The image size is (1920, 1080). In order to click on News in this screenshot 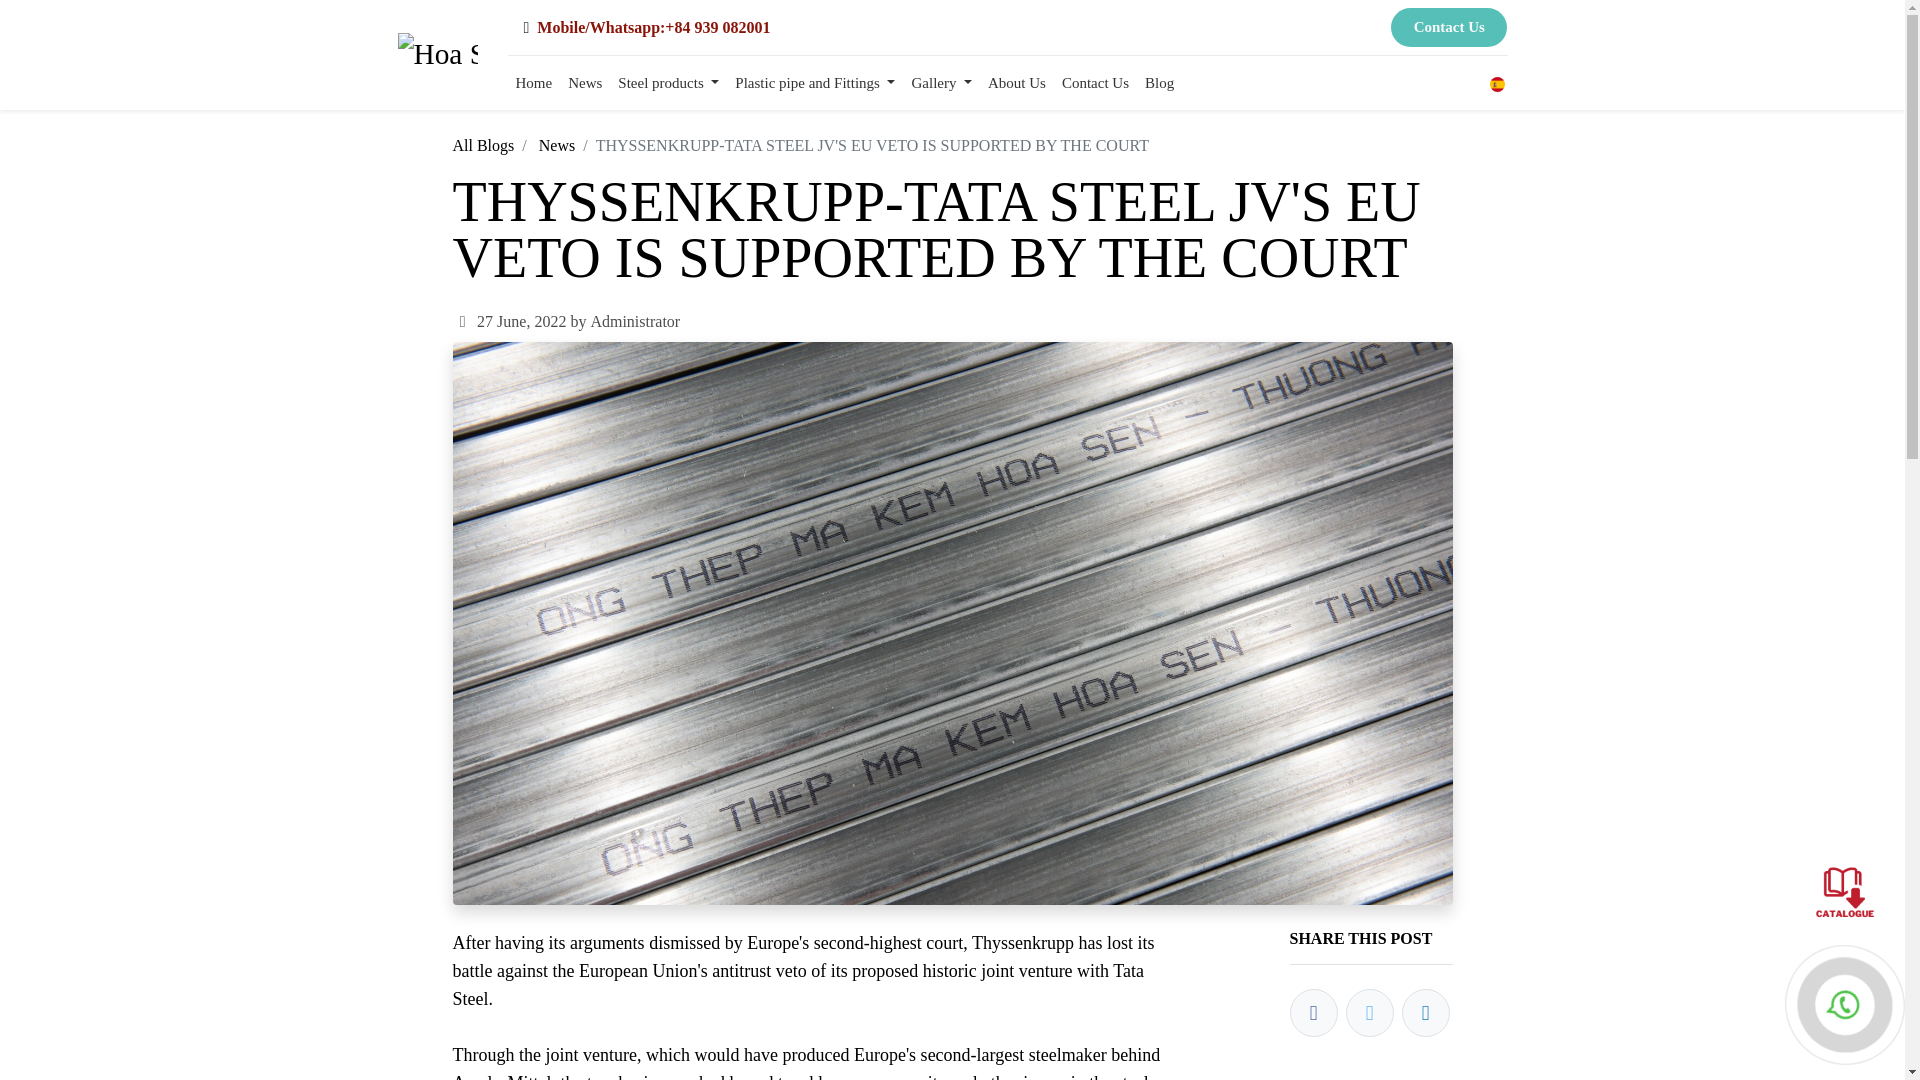, I will do `click(585, 82)`.